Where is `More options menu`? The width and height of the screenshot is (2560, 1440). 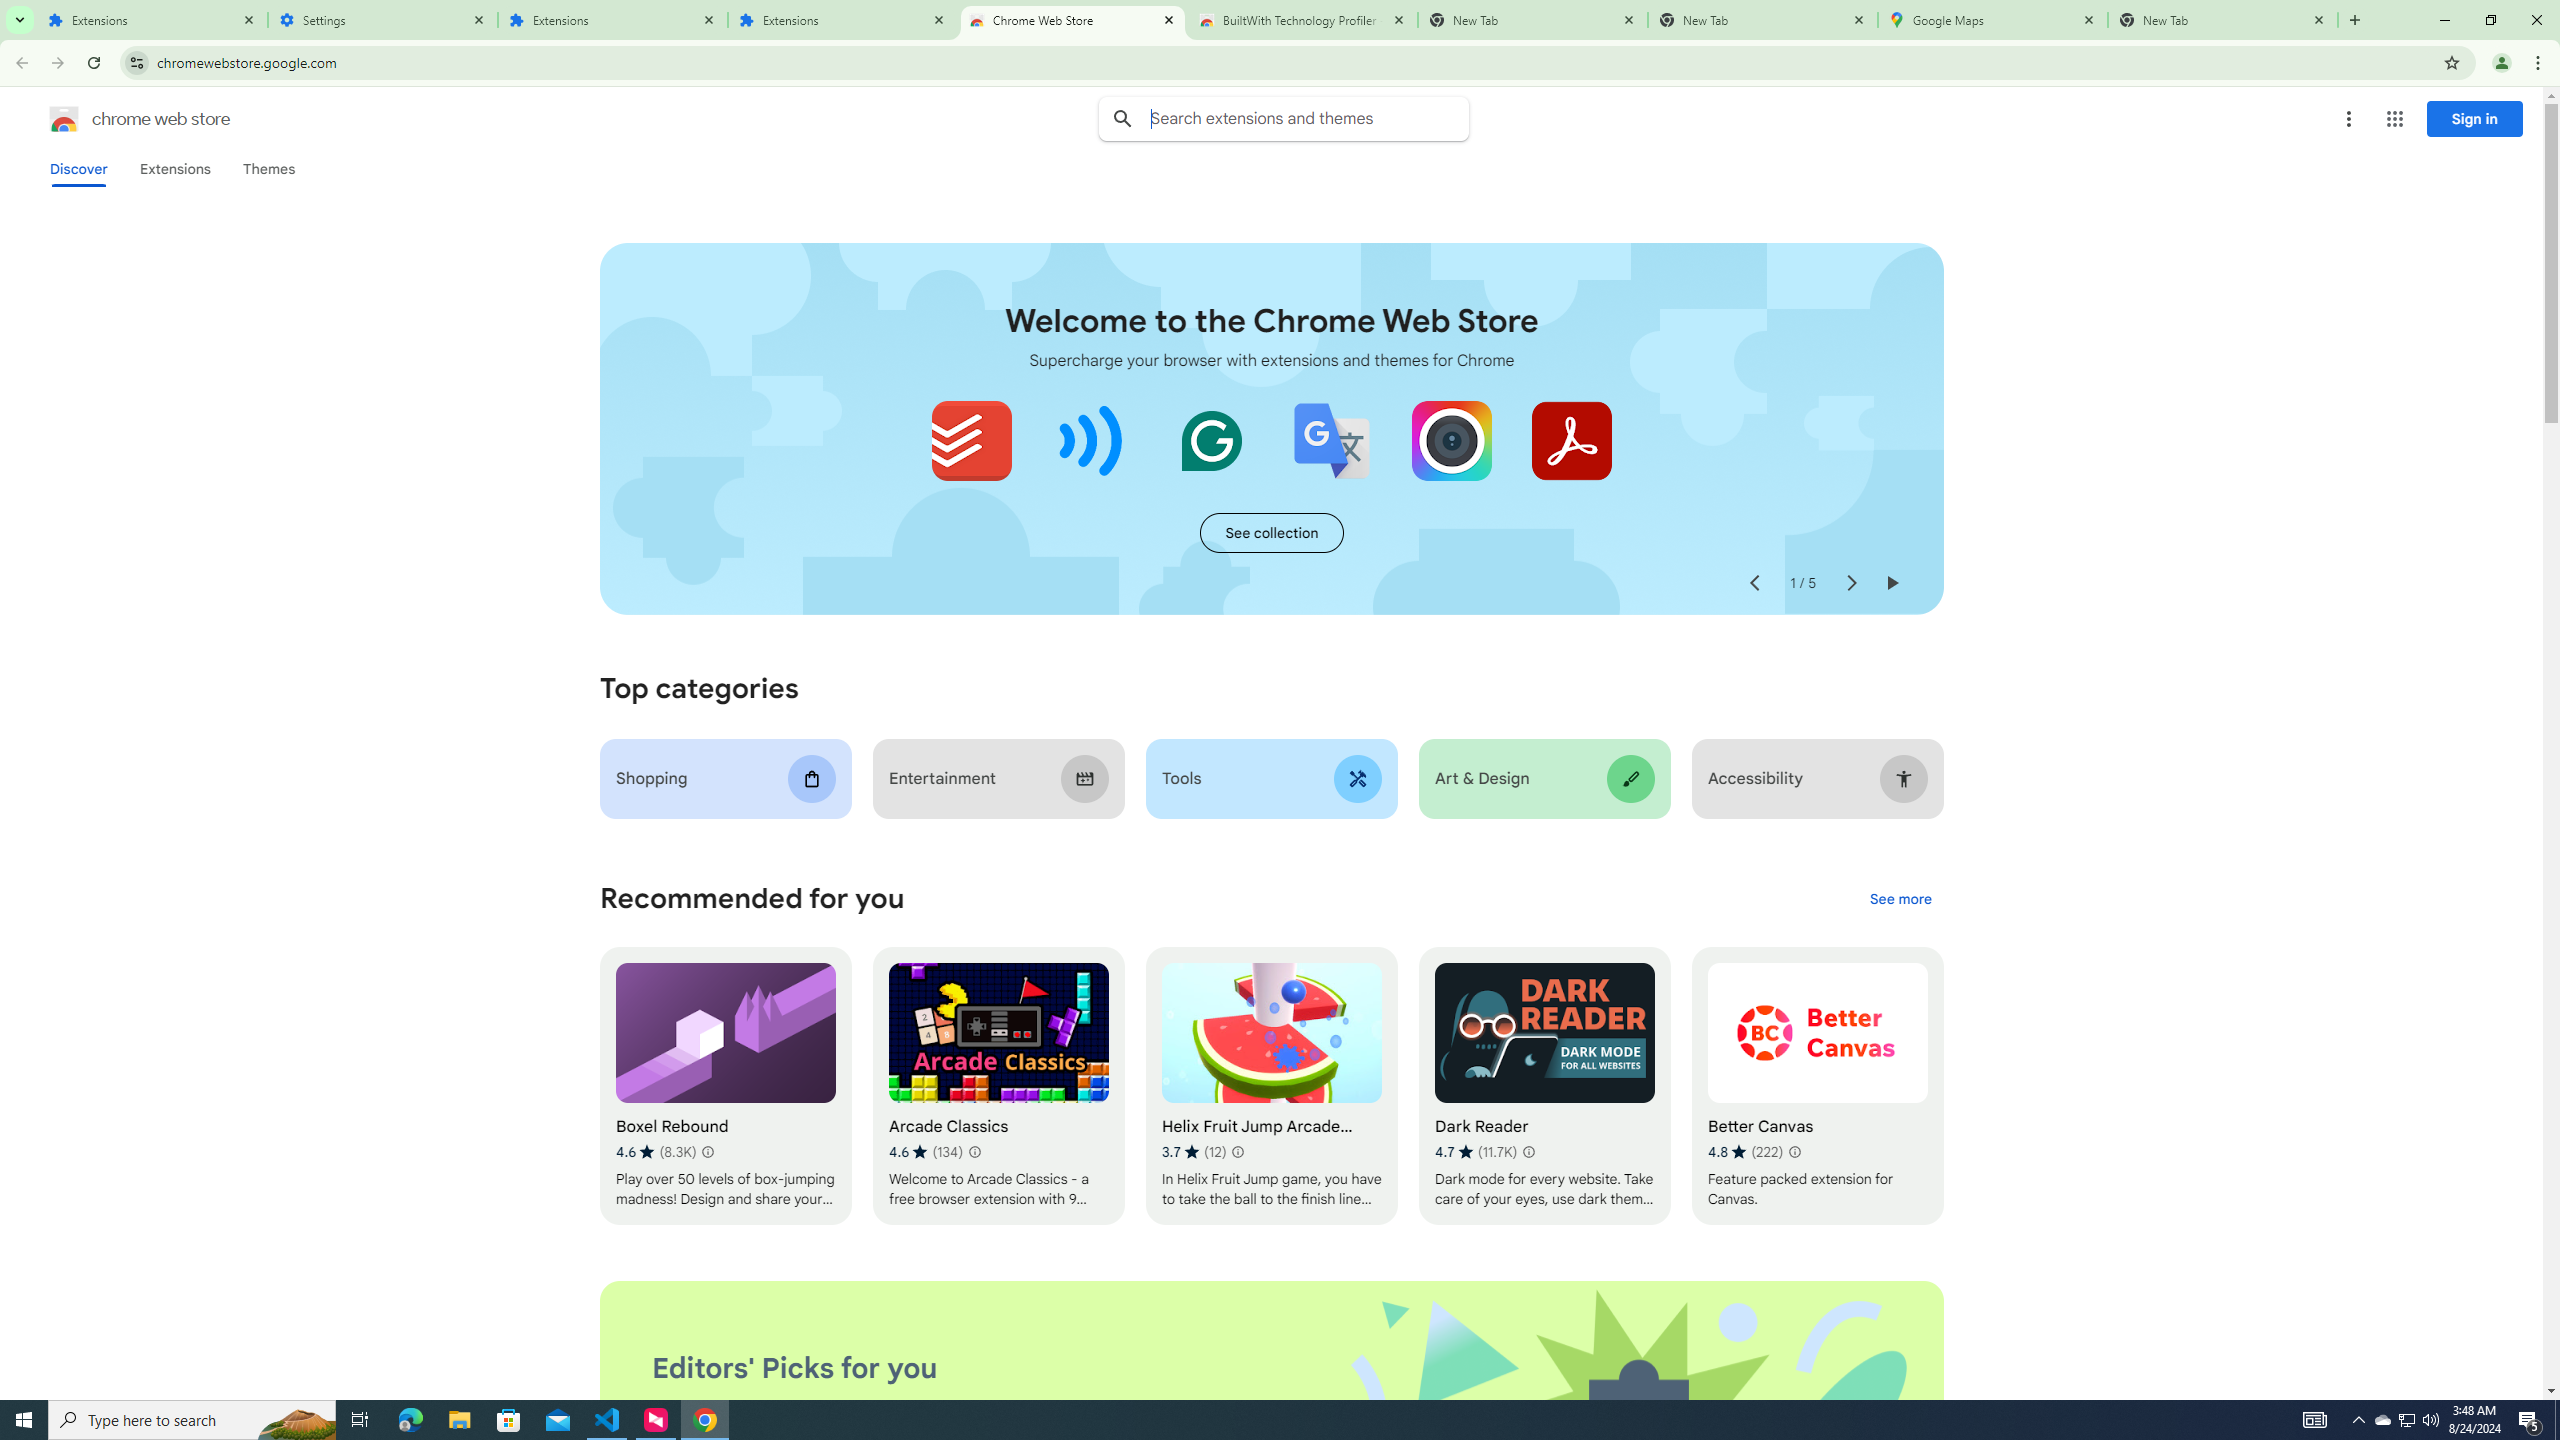
More options menu is located at coordinates (2348, 119).